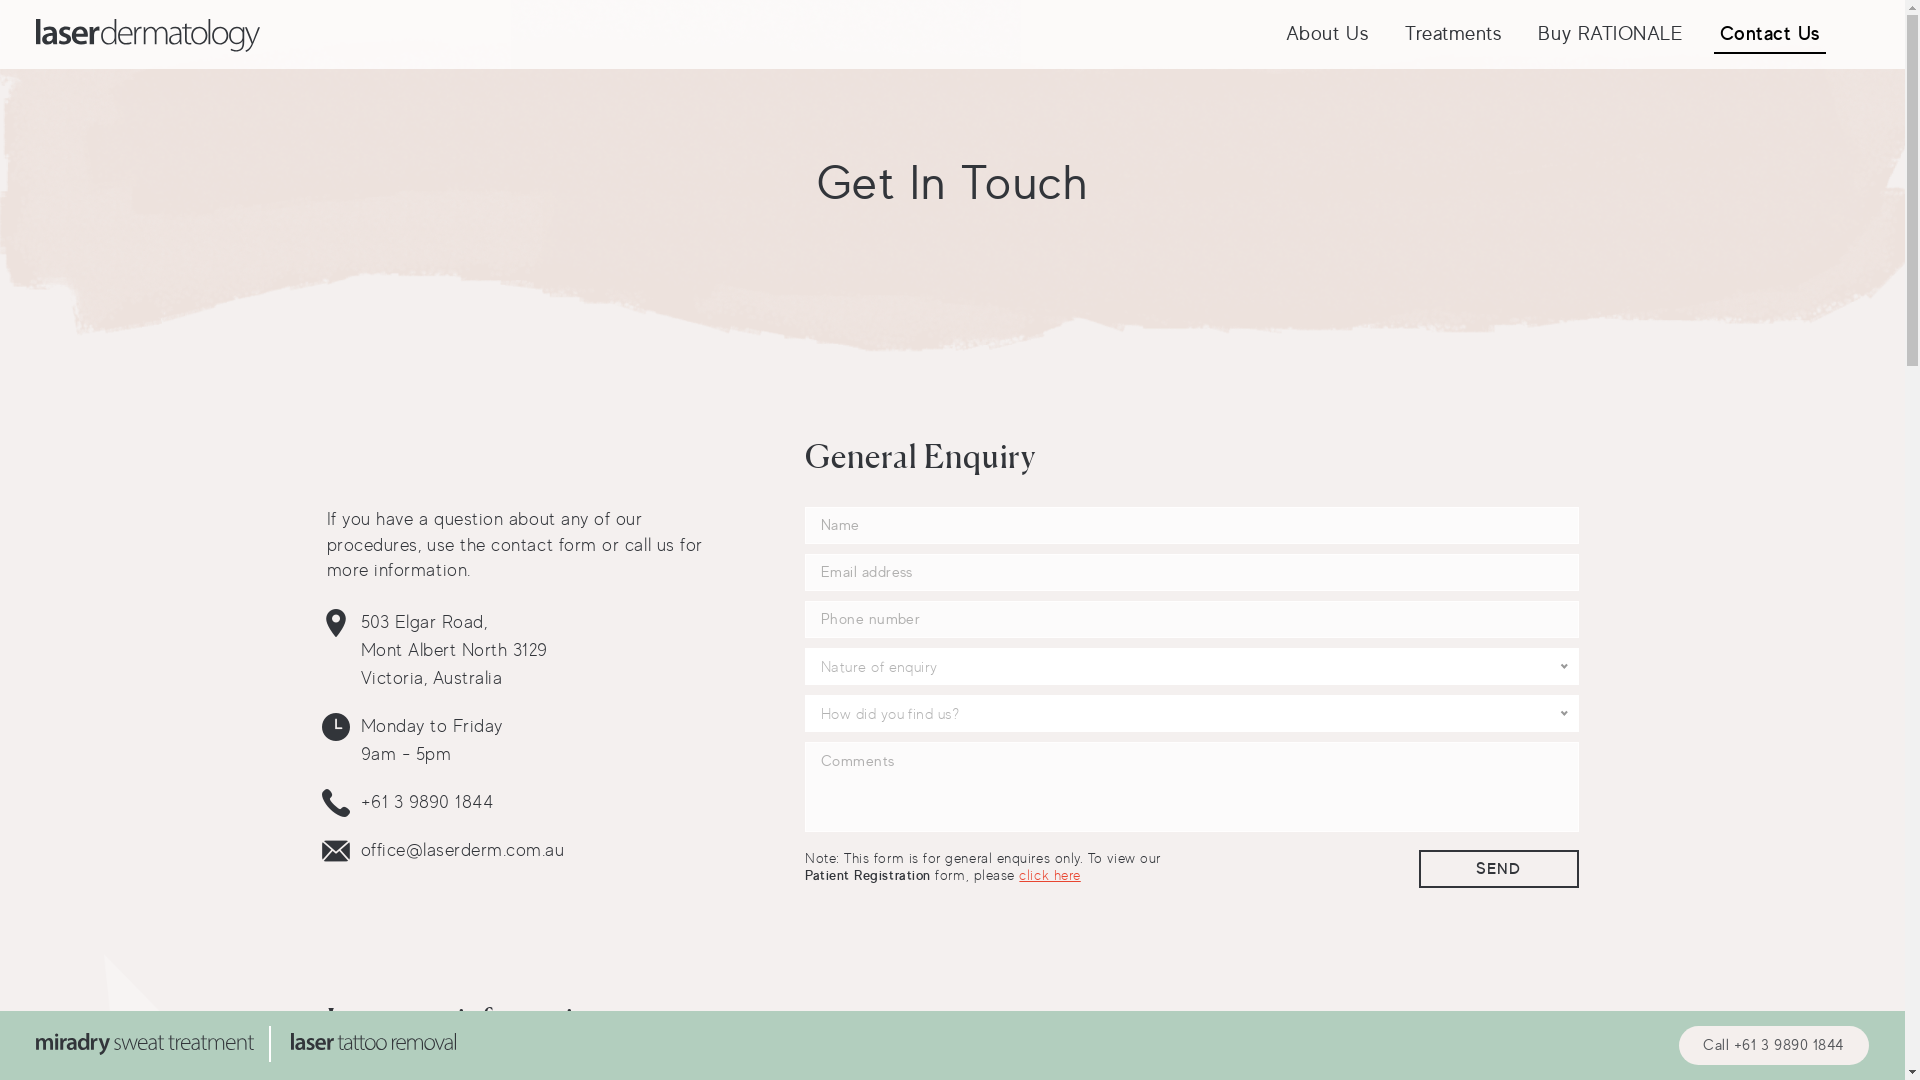 The width and height of the screenshot is (1920, 1080). Describe the element at coordinates (426, 802) in the screenshot. I see `+61 3 9890 1844` at that location.